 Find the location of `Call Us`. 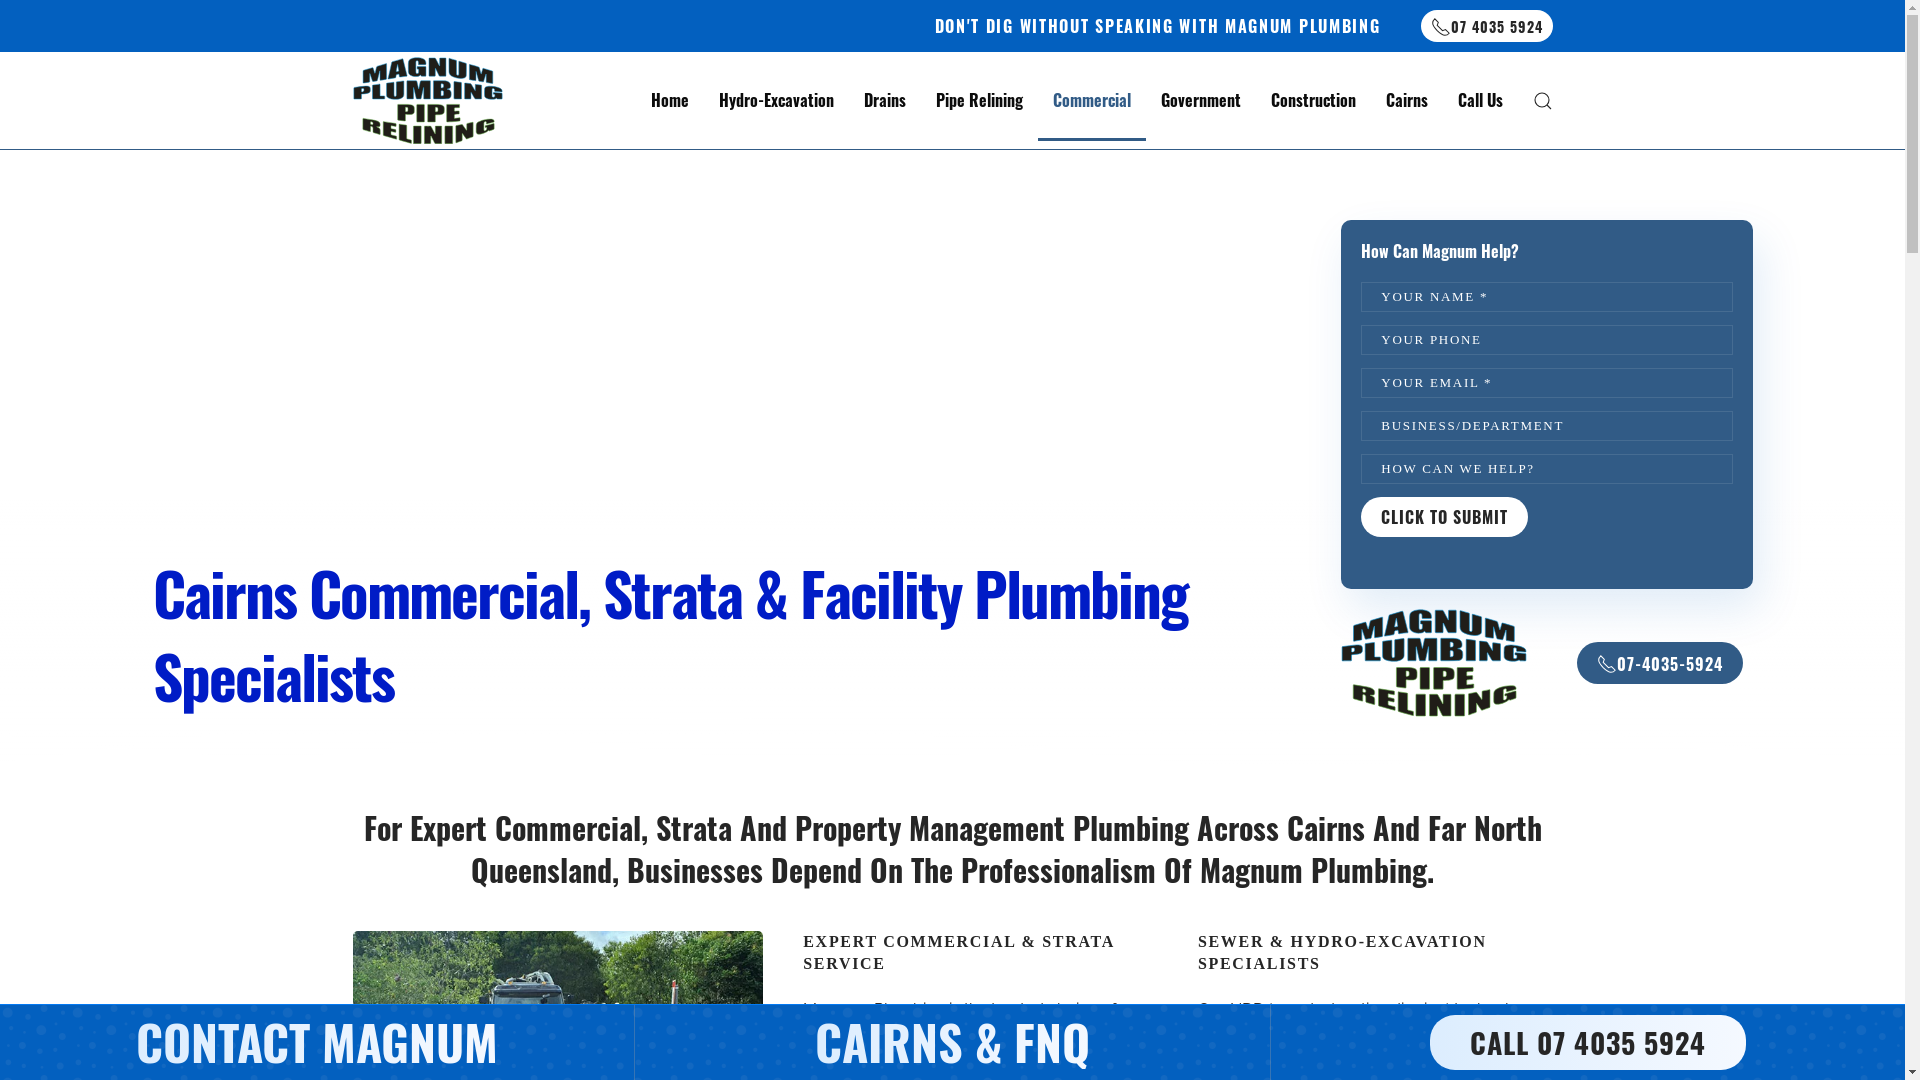

Call Us is located at coordinates (1480, 101).